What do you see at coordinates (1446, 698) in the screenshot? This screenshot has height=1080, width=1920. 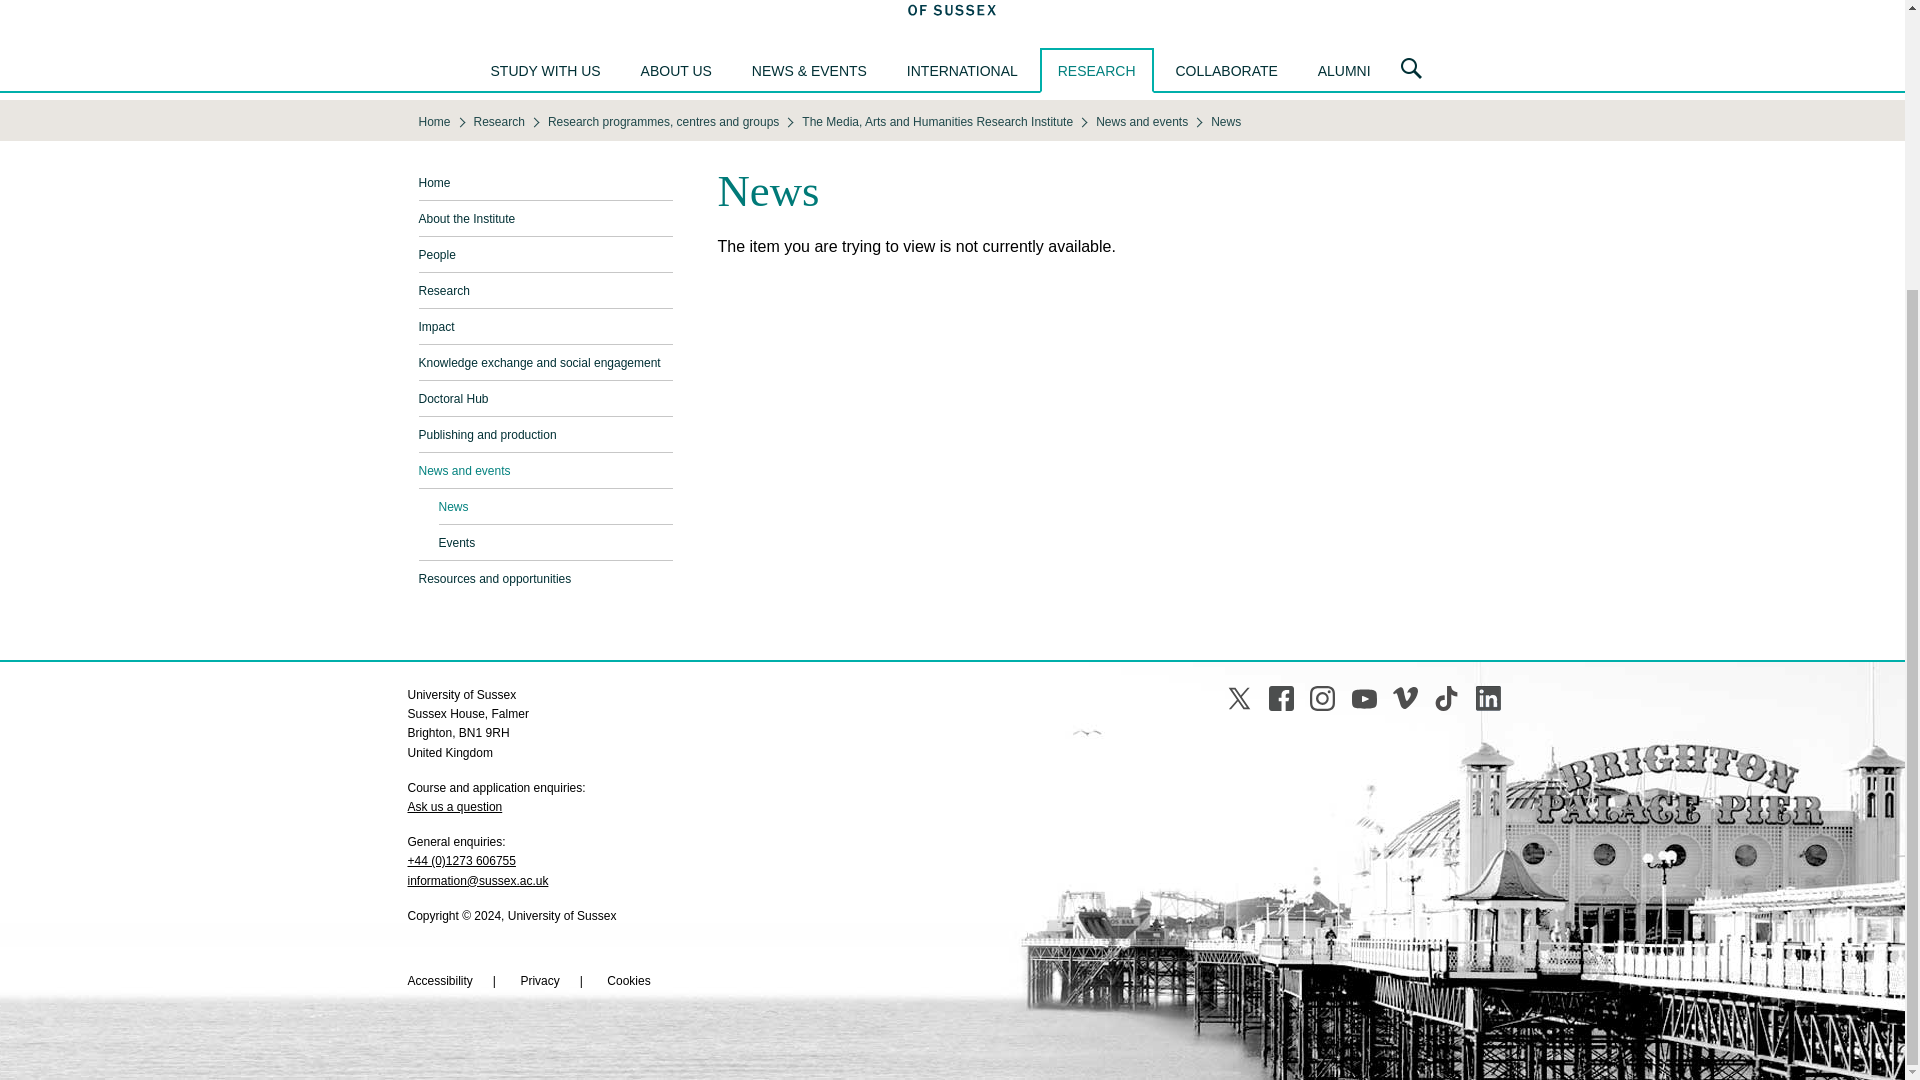 I see `Tiktok` at bounding box center [1446, 698].